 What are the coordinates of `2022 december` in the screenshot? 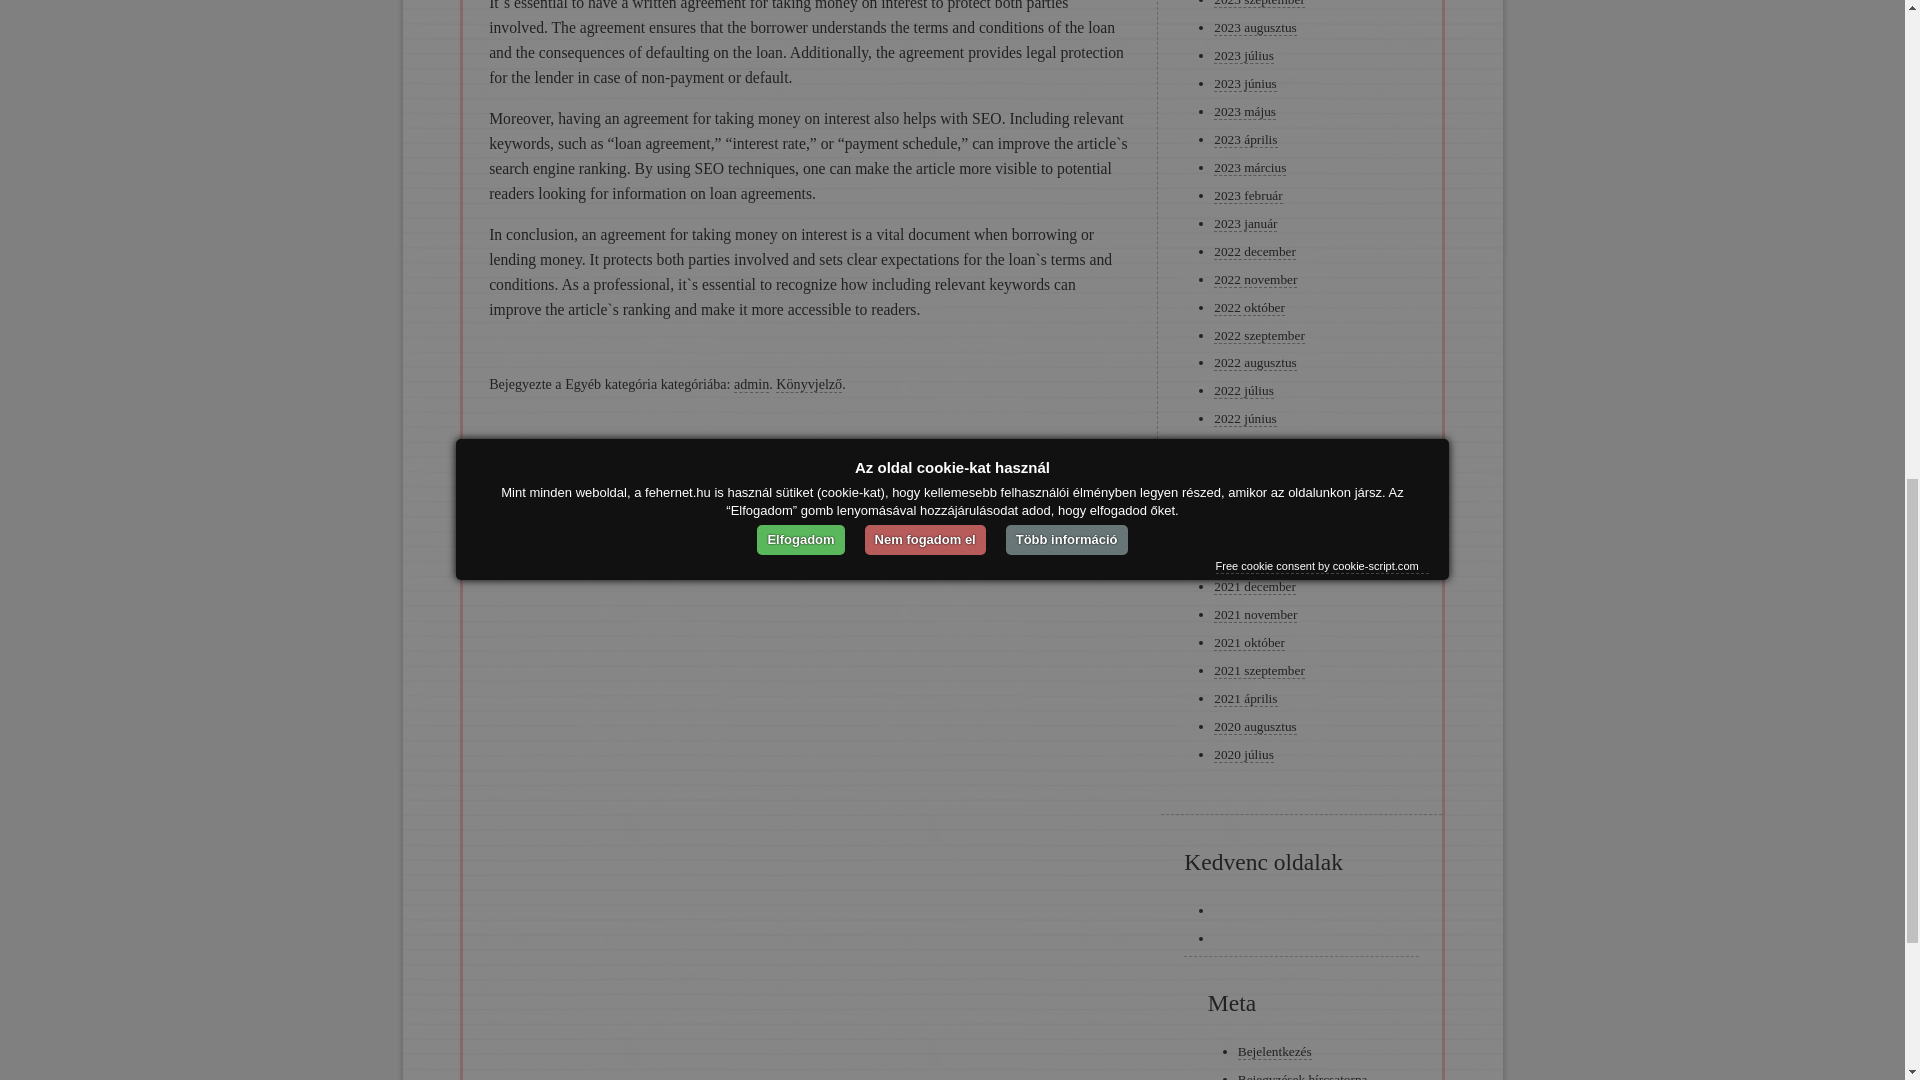 It's located at (1254, 252).